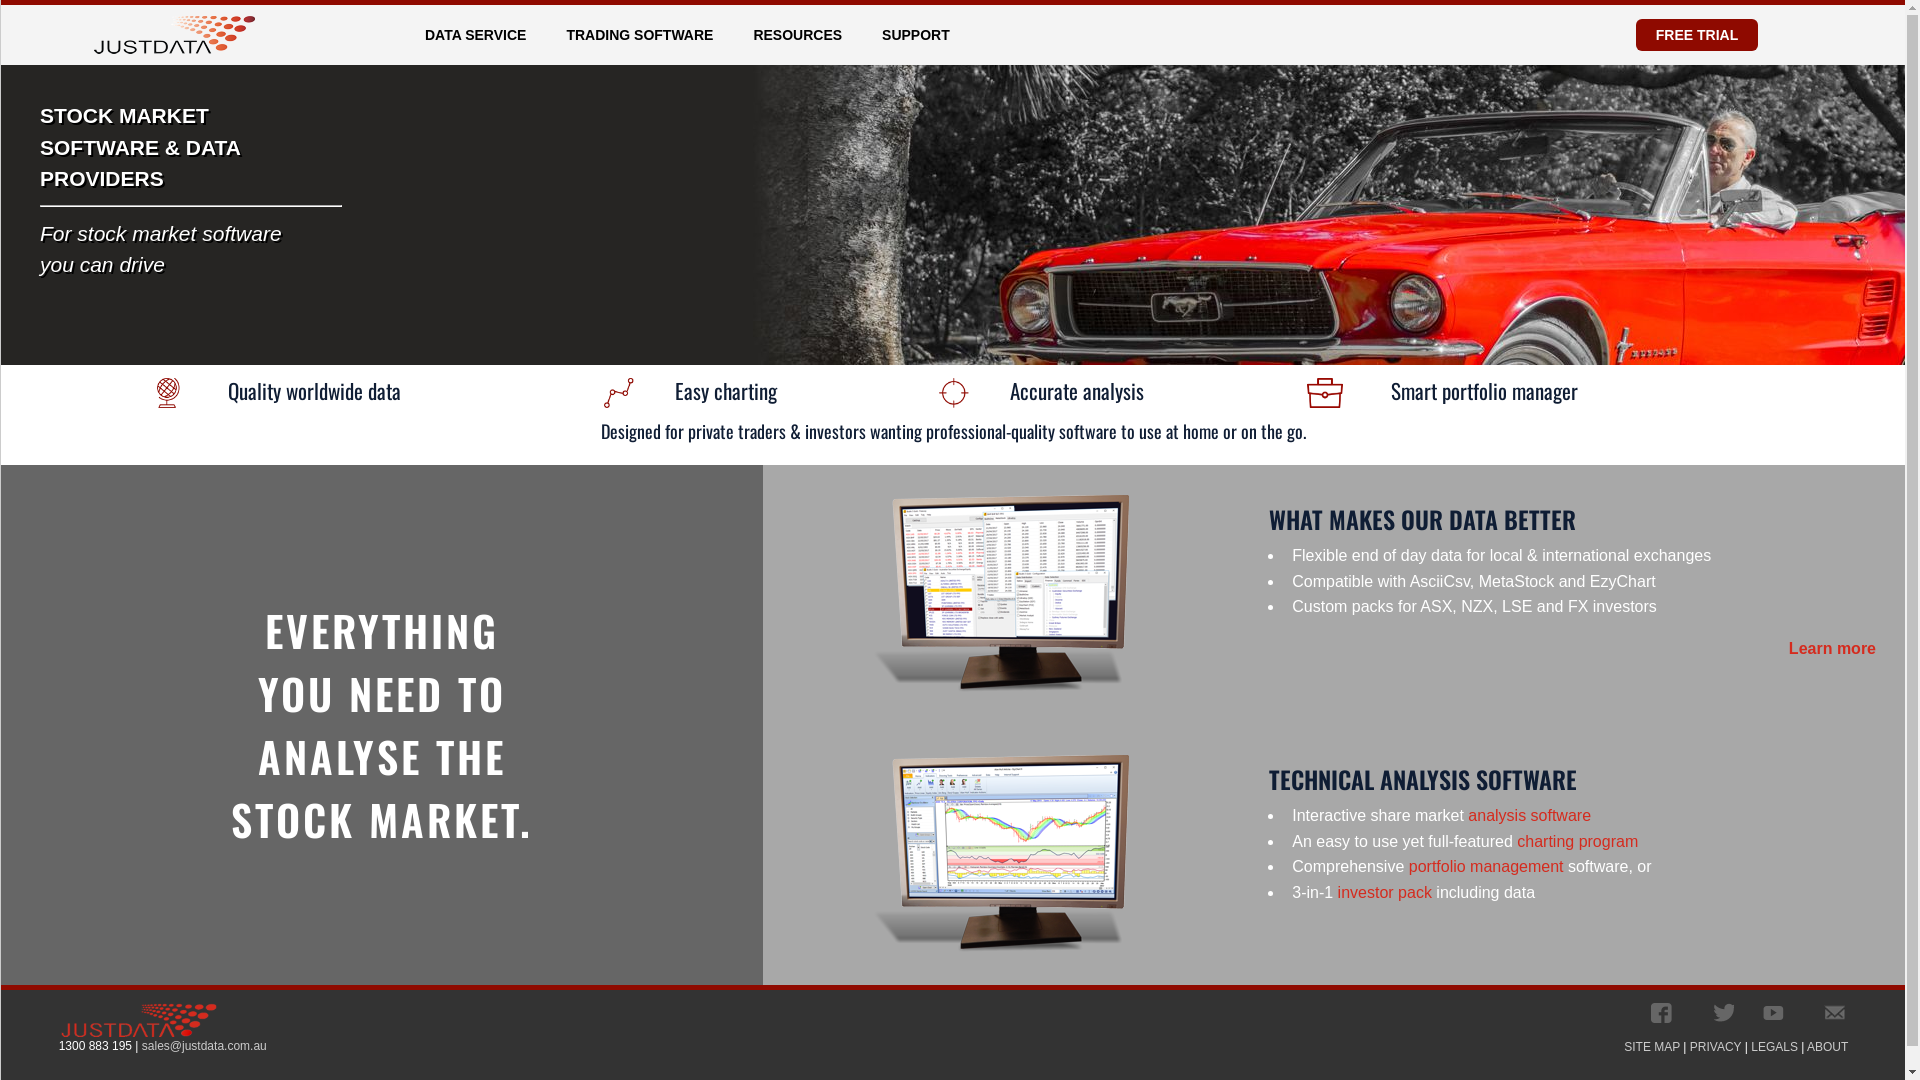 The height and width of the screenshot is (1080, 1920). What do you see at coordinates (1832, 648) in the screenshot?
I see `Learn more` at bounding box center [1832, 648].